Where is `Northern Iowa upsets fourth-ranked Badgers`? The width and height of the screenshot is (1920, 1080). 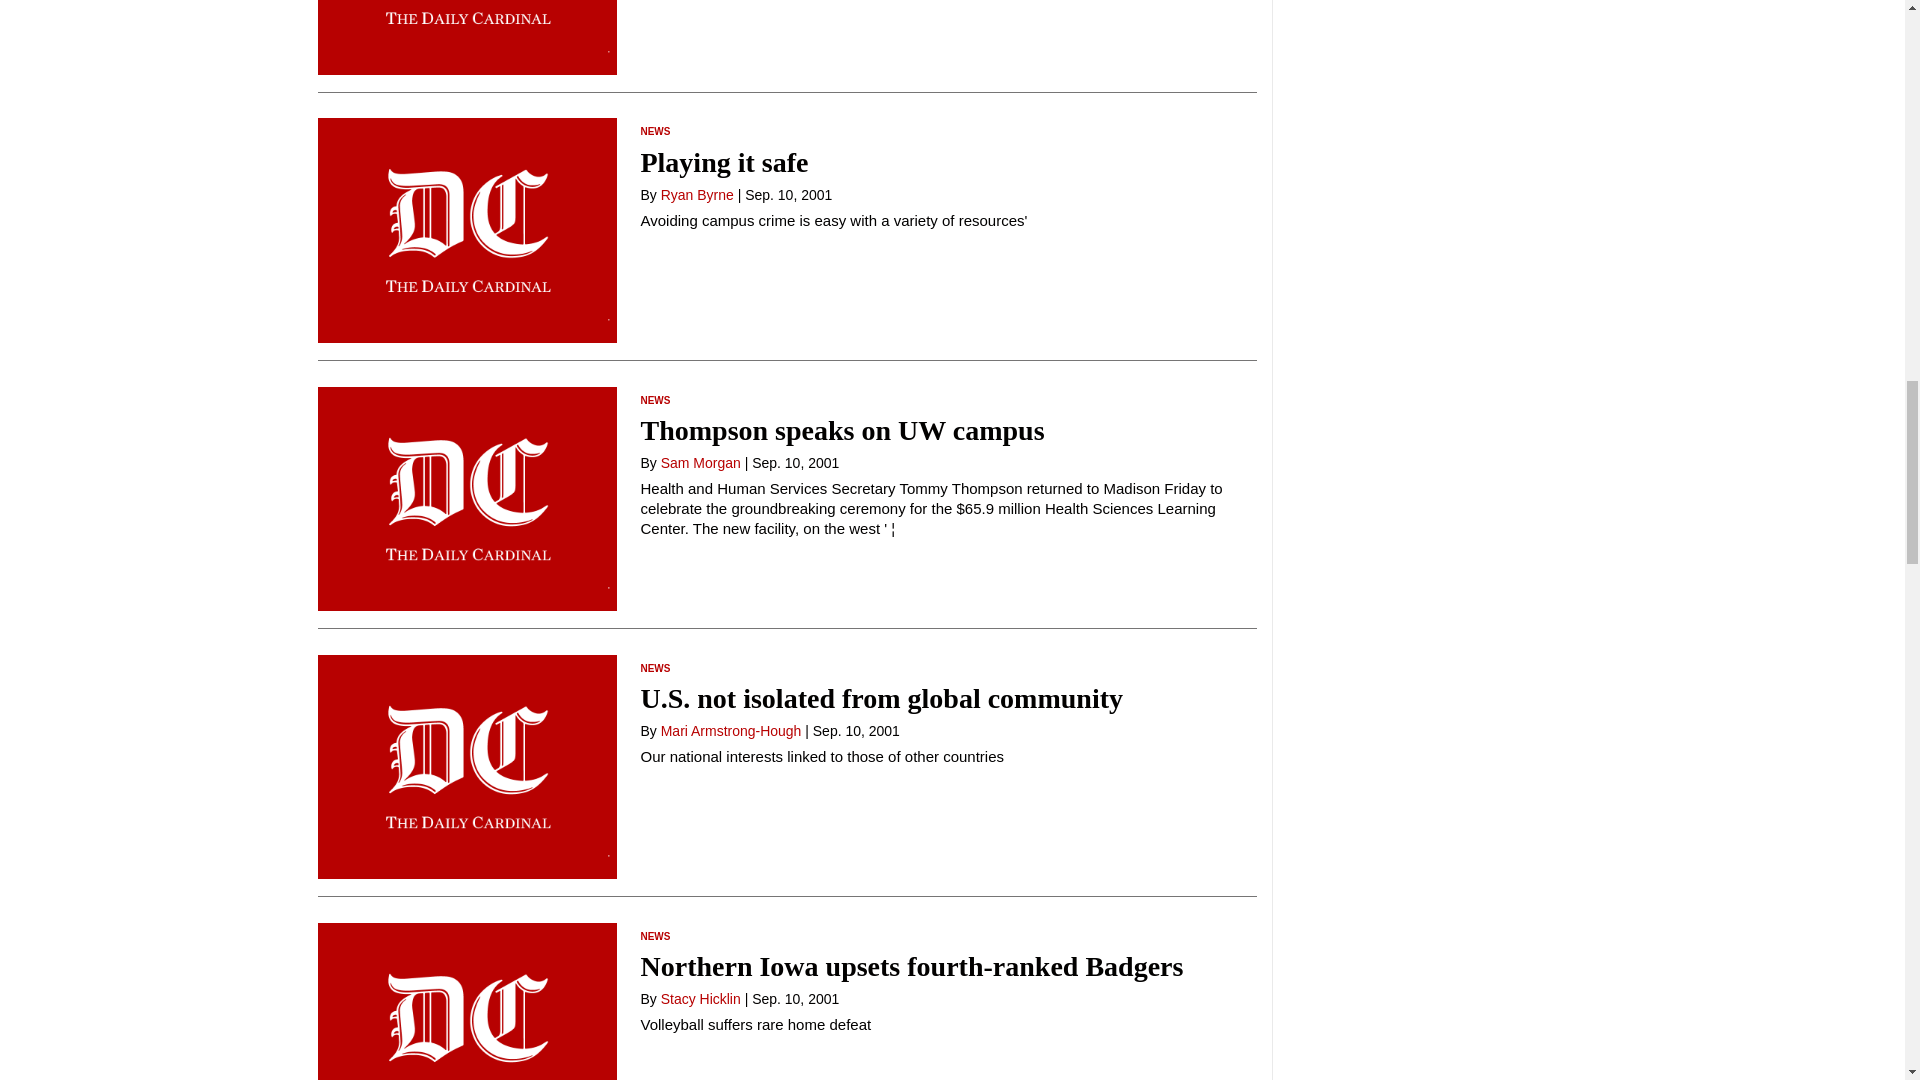 Northern Iowa upsets fourth-ranked Badgers is located at coordinates (910, 966).